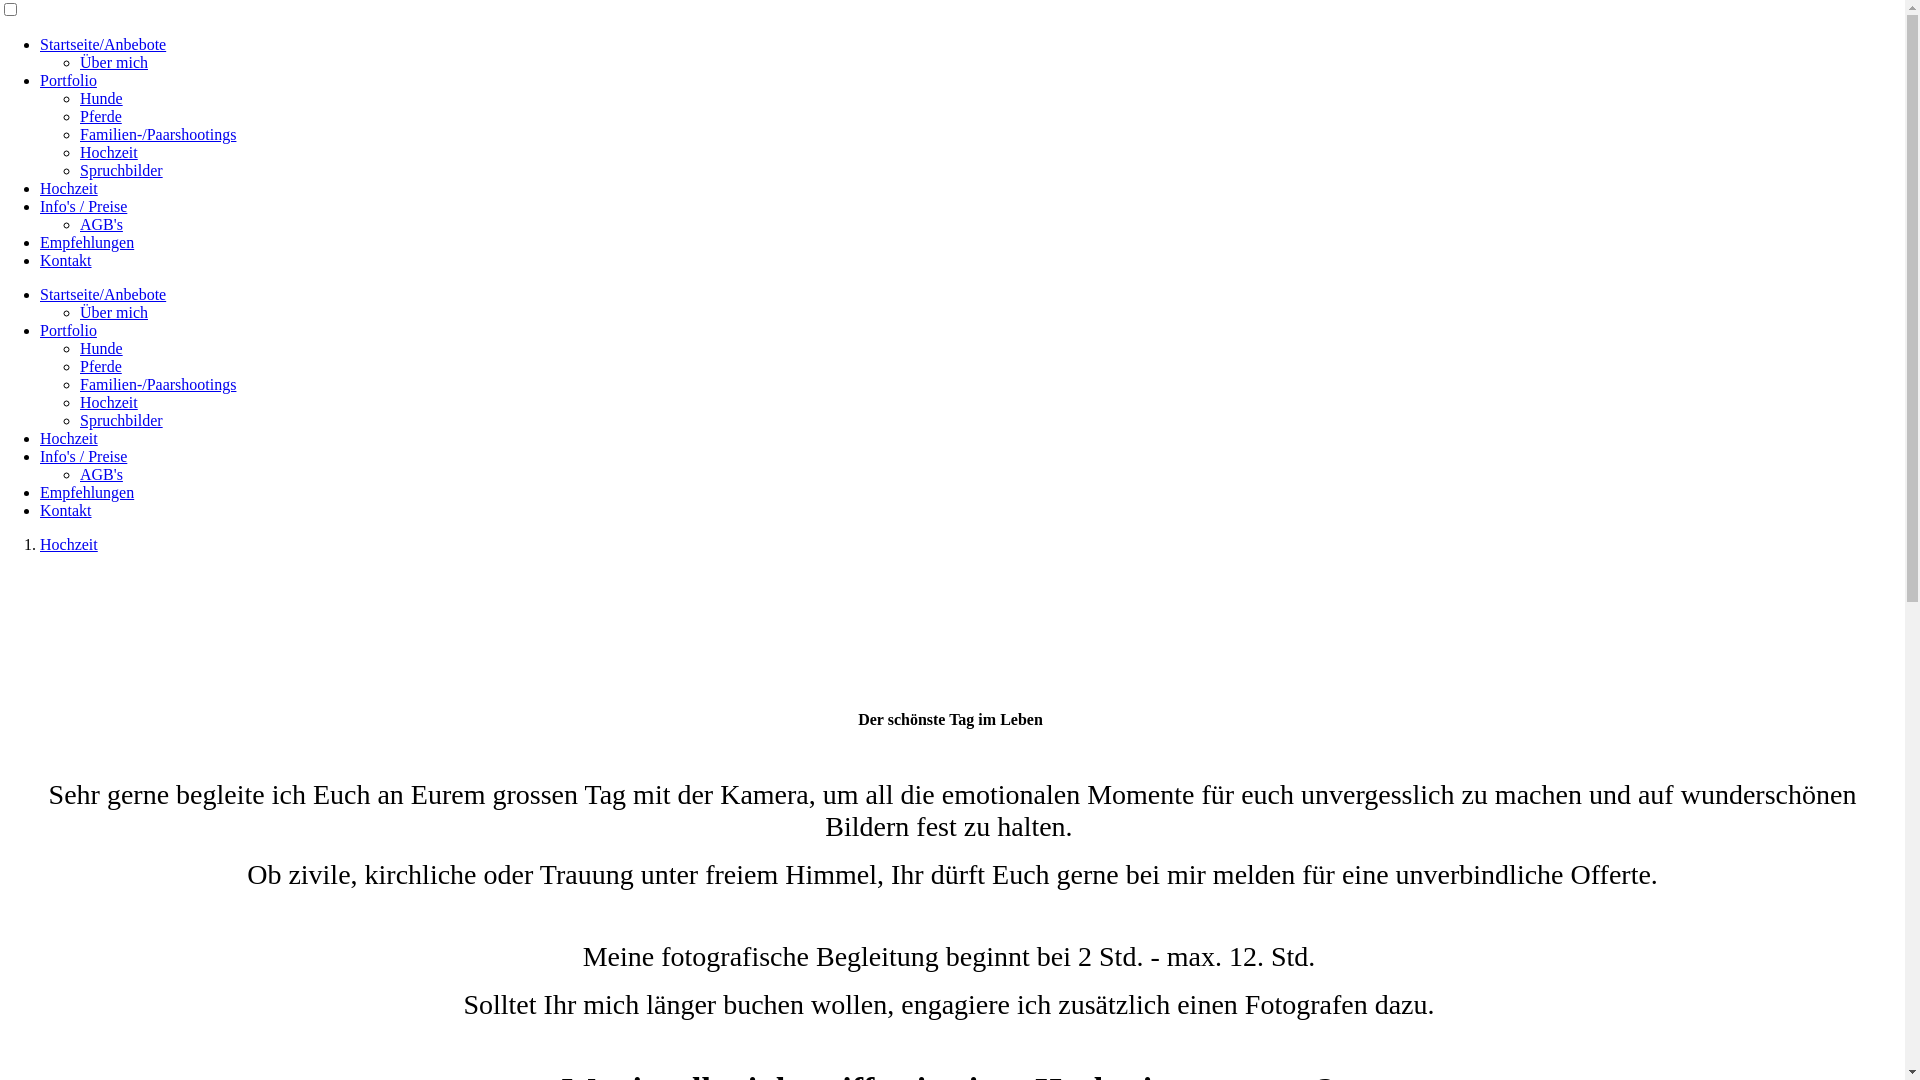  What do you see at coordinates (101, 348) in the screenshot?
I see `Hunde` at bounding box center [101, 348].